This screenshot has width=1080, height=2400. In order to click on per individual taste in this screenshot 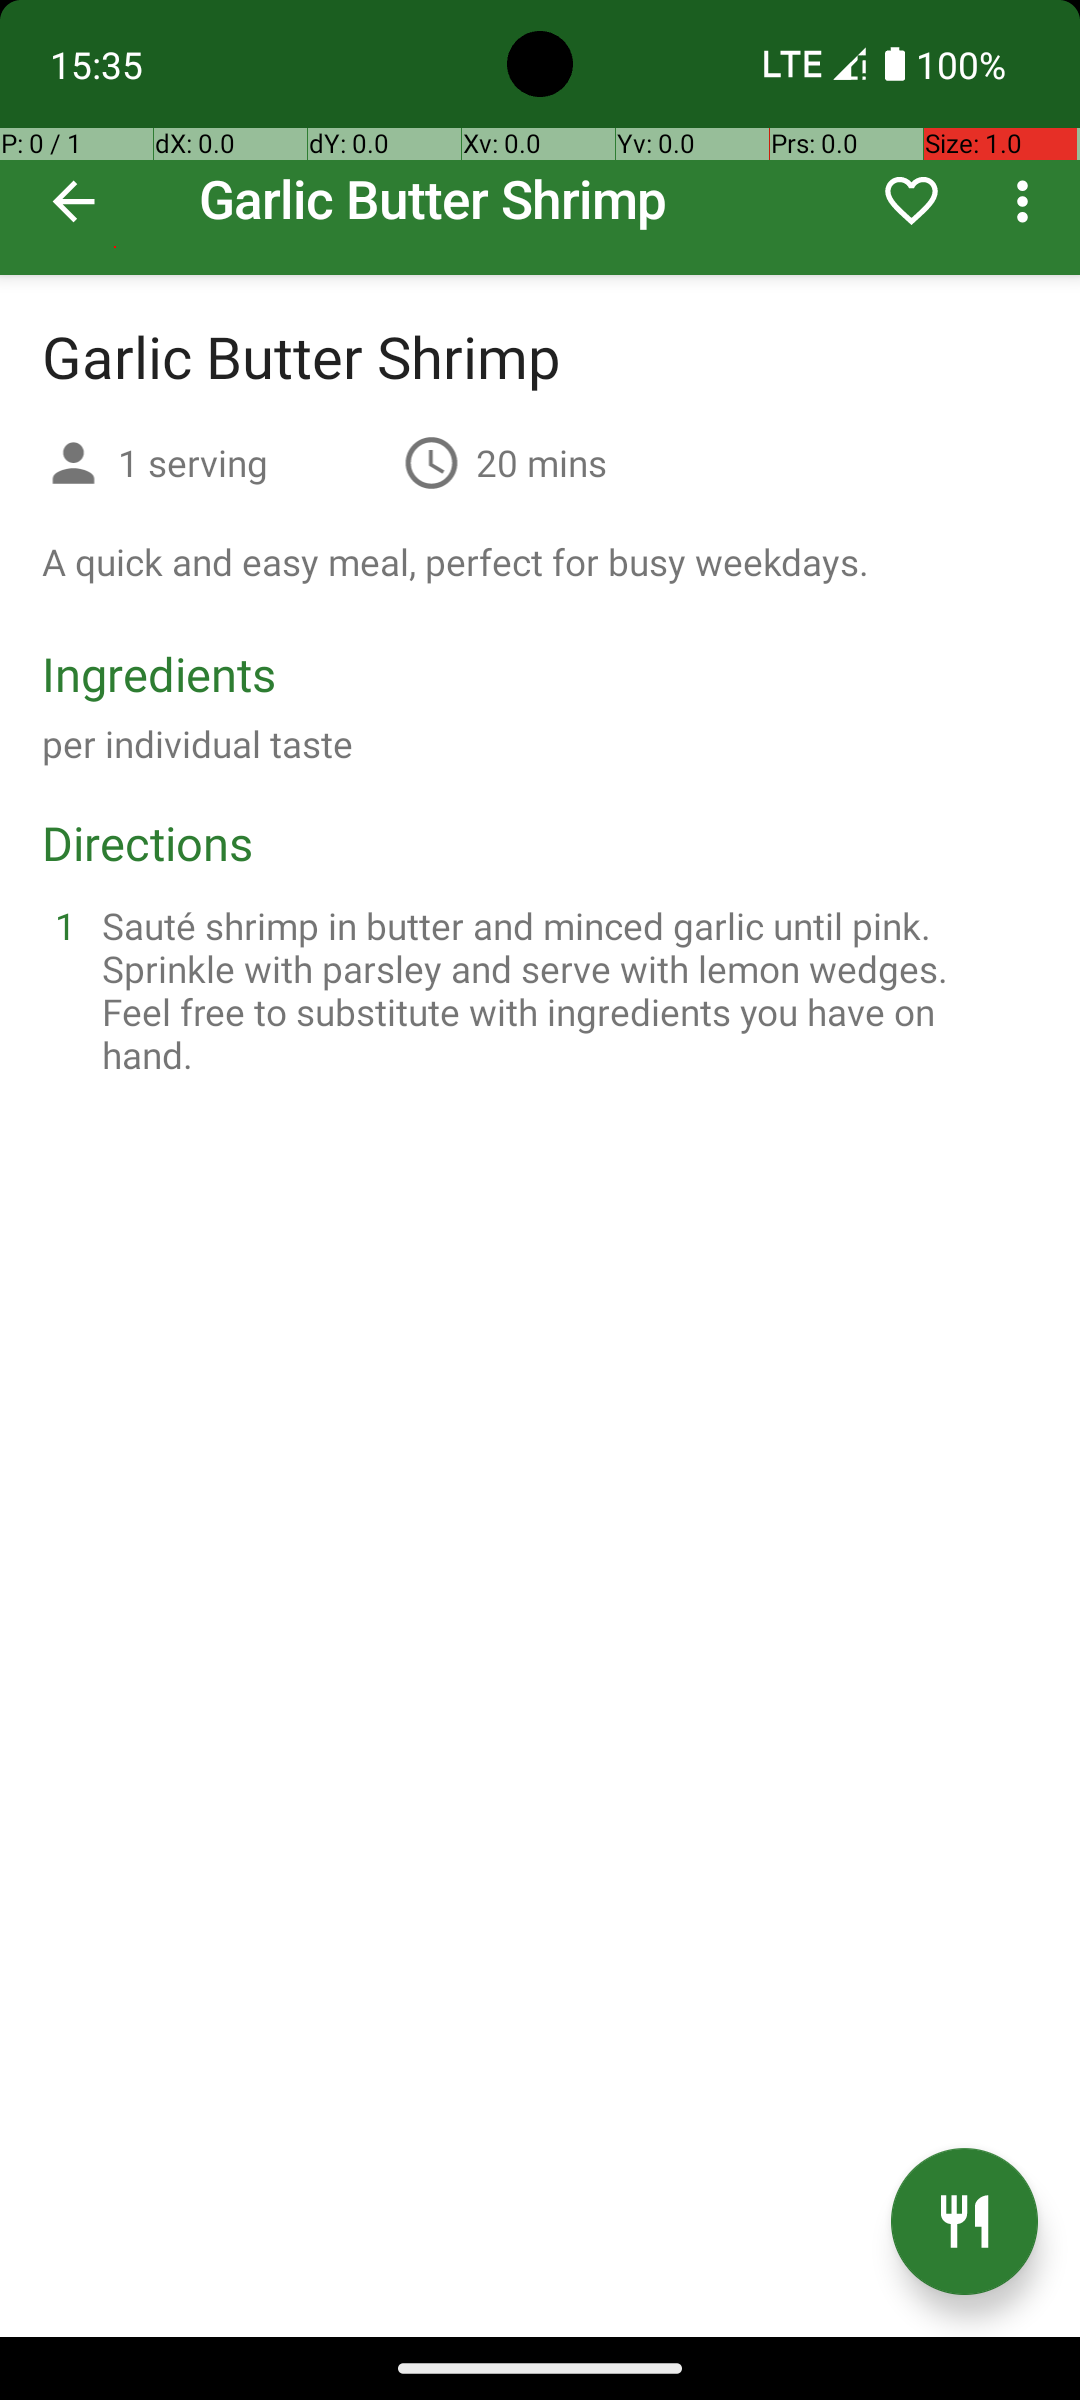, I will do `click(198, 744)`.